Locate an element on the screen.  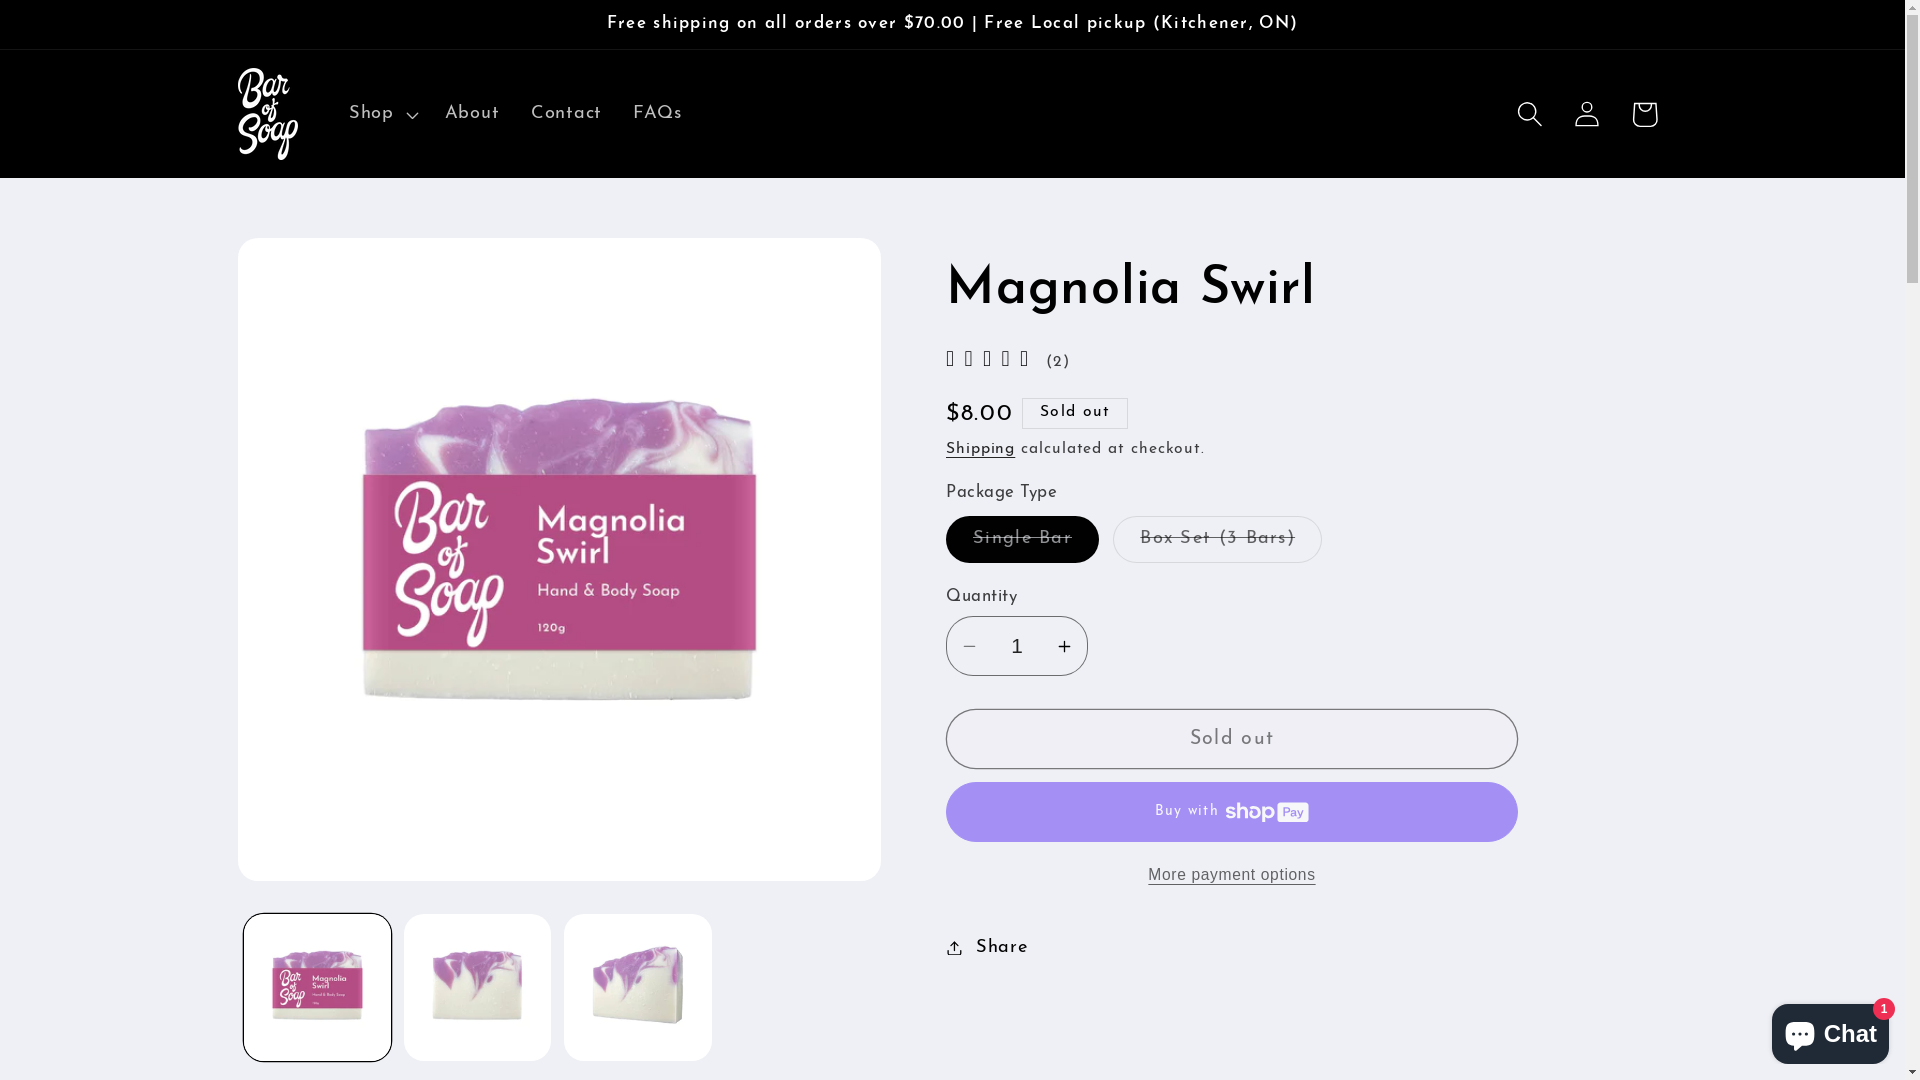
More payment options is located at coordinates (1232, 875).